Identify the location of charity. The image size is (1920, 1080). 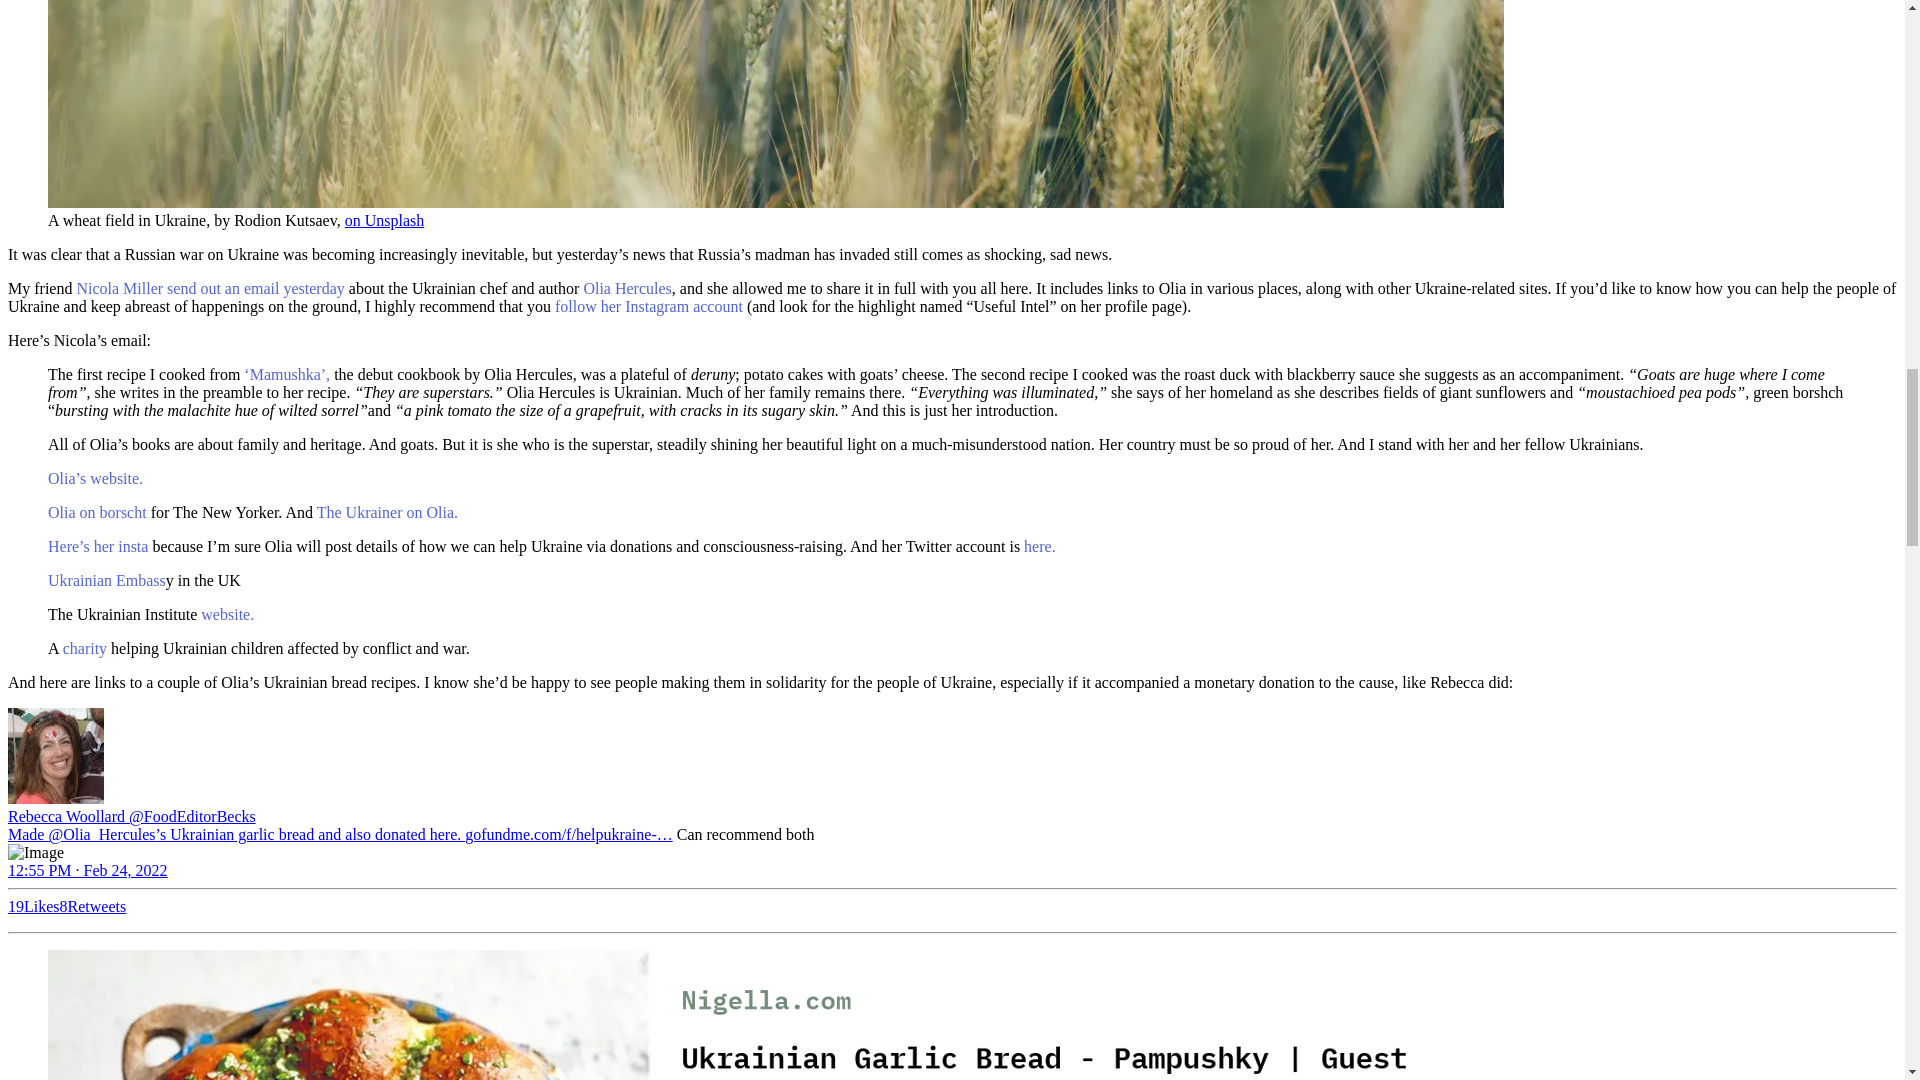
(85, 648).